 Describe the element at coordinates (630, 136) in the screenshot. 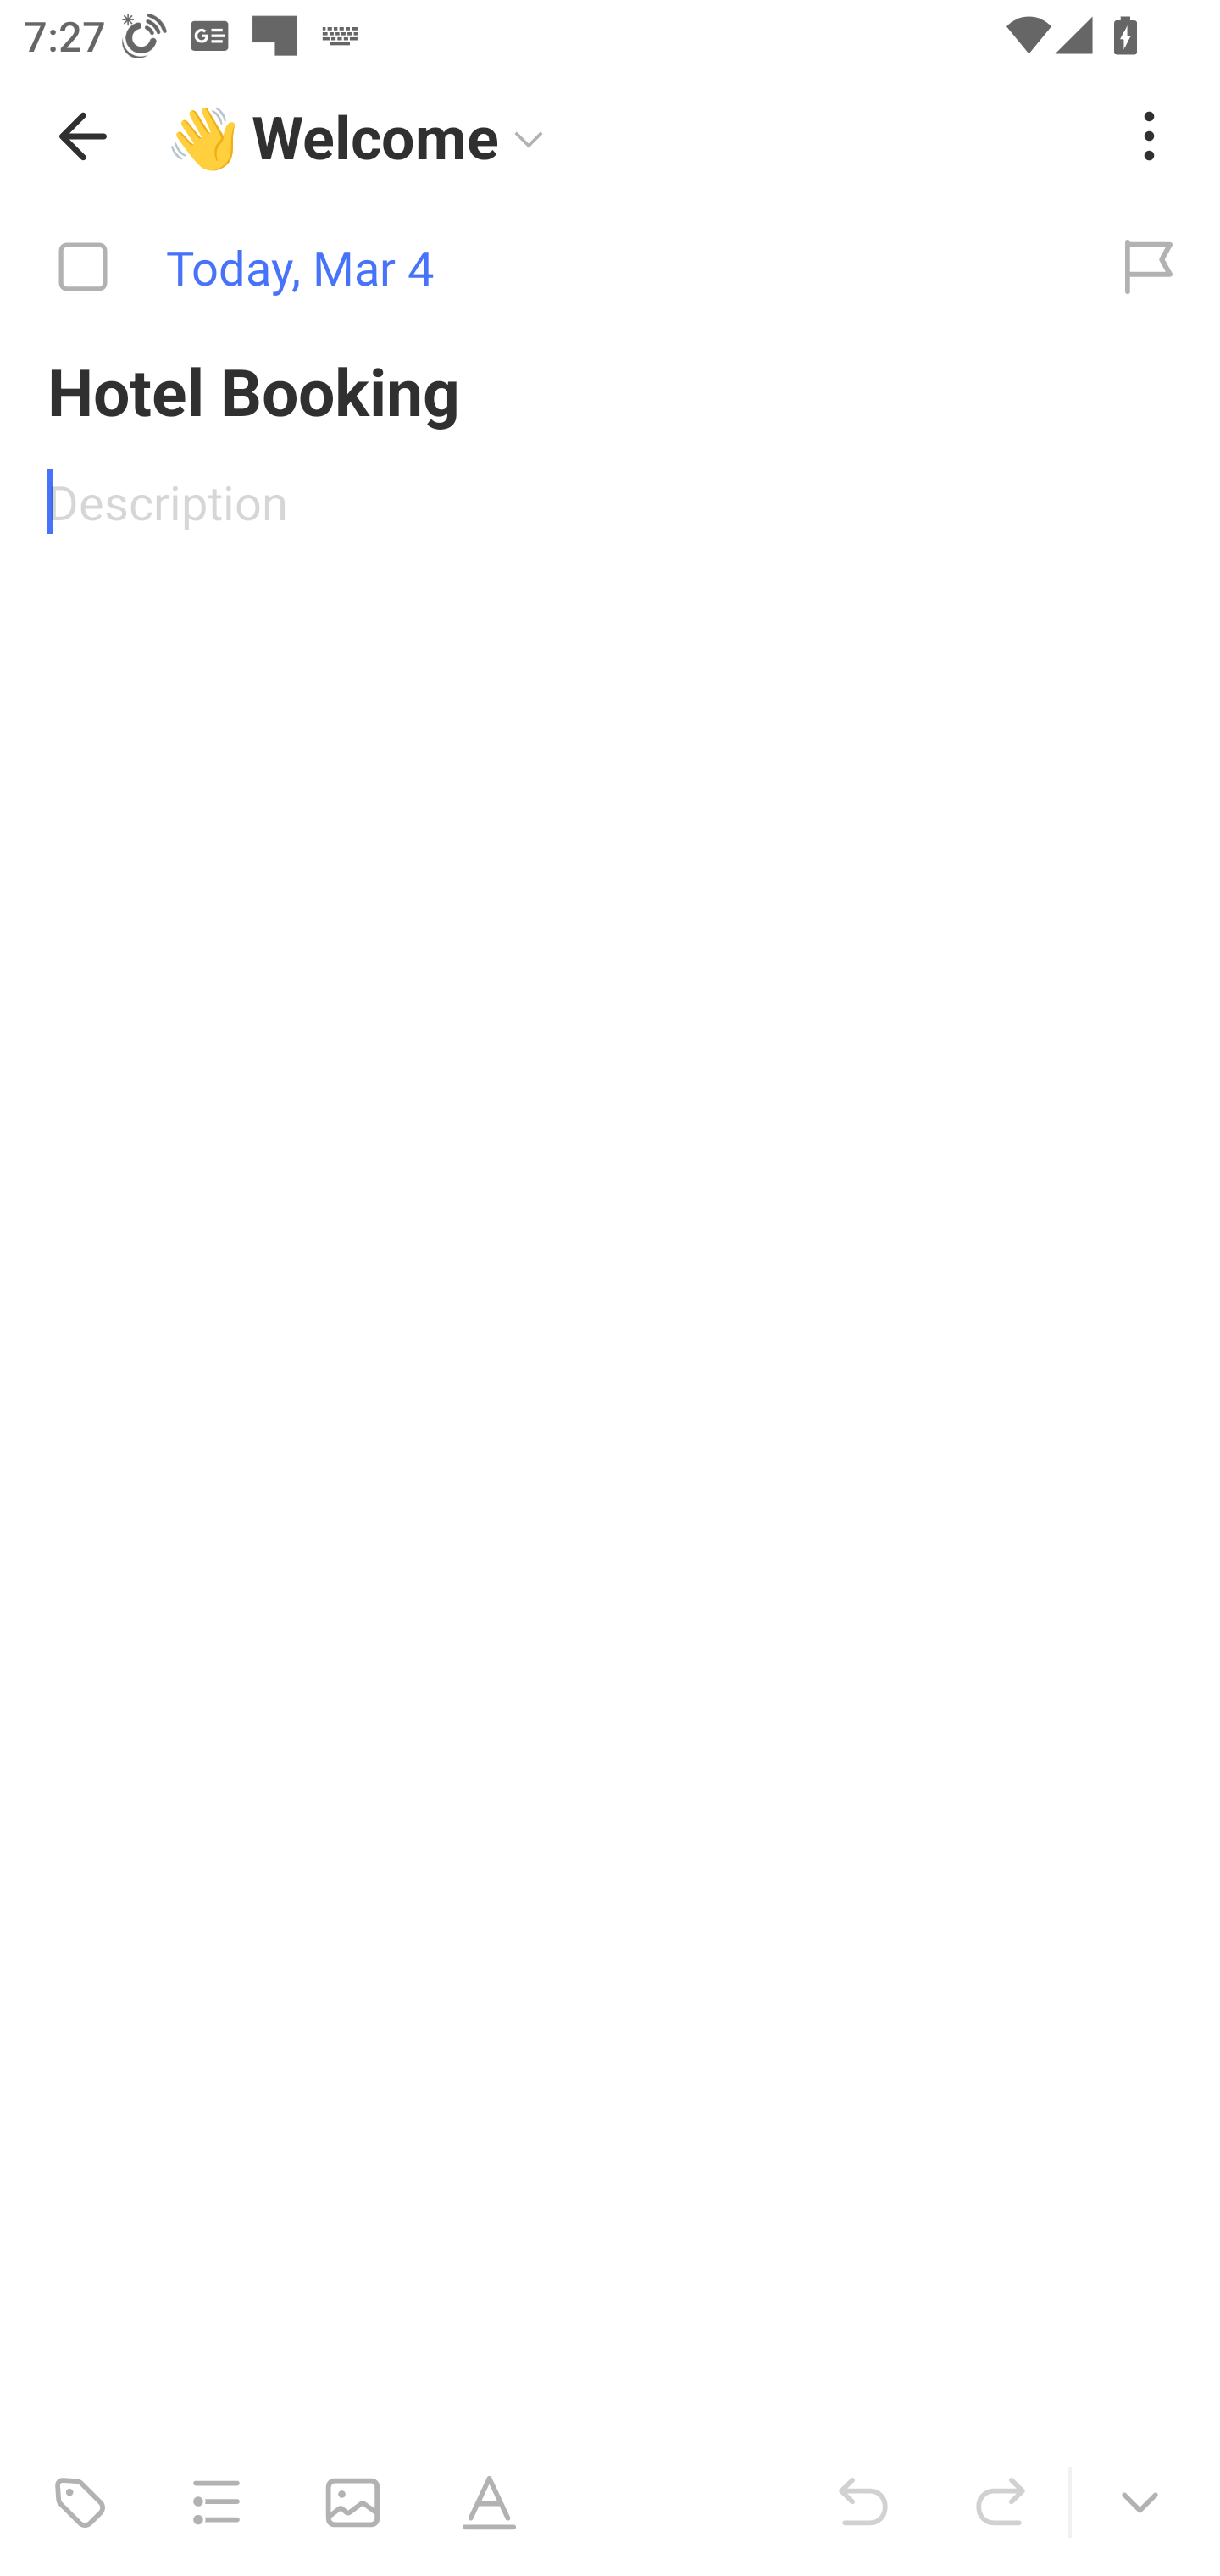

I see `👋 Welcome` at that location.